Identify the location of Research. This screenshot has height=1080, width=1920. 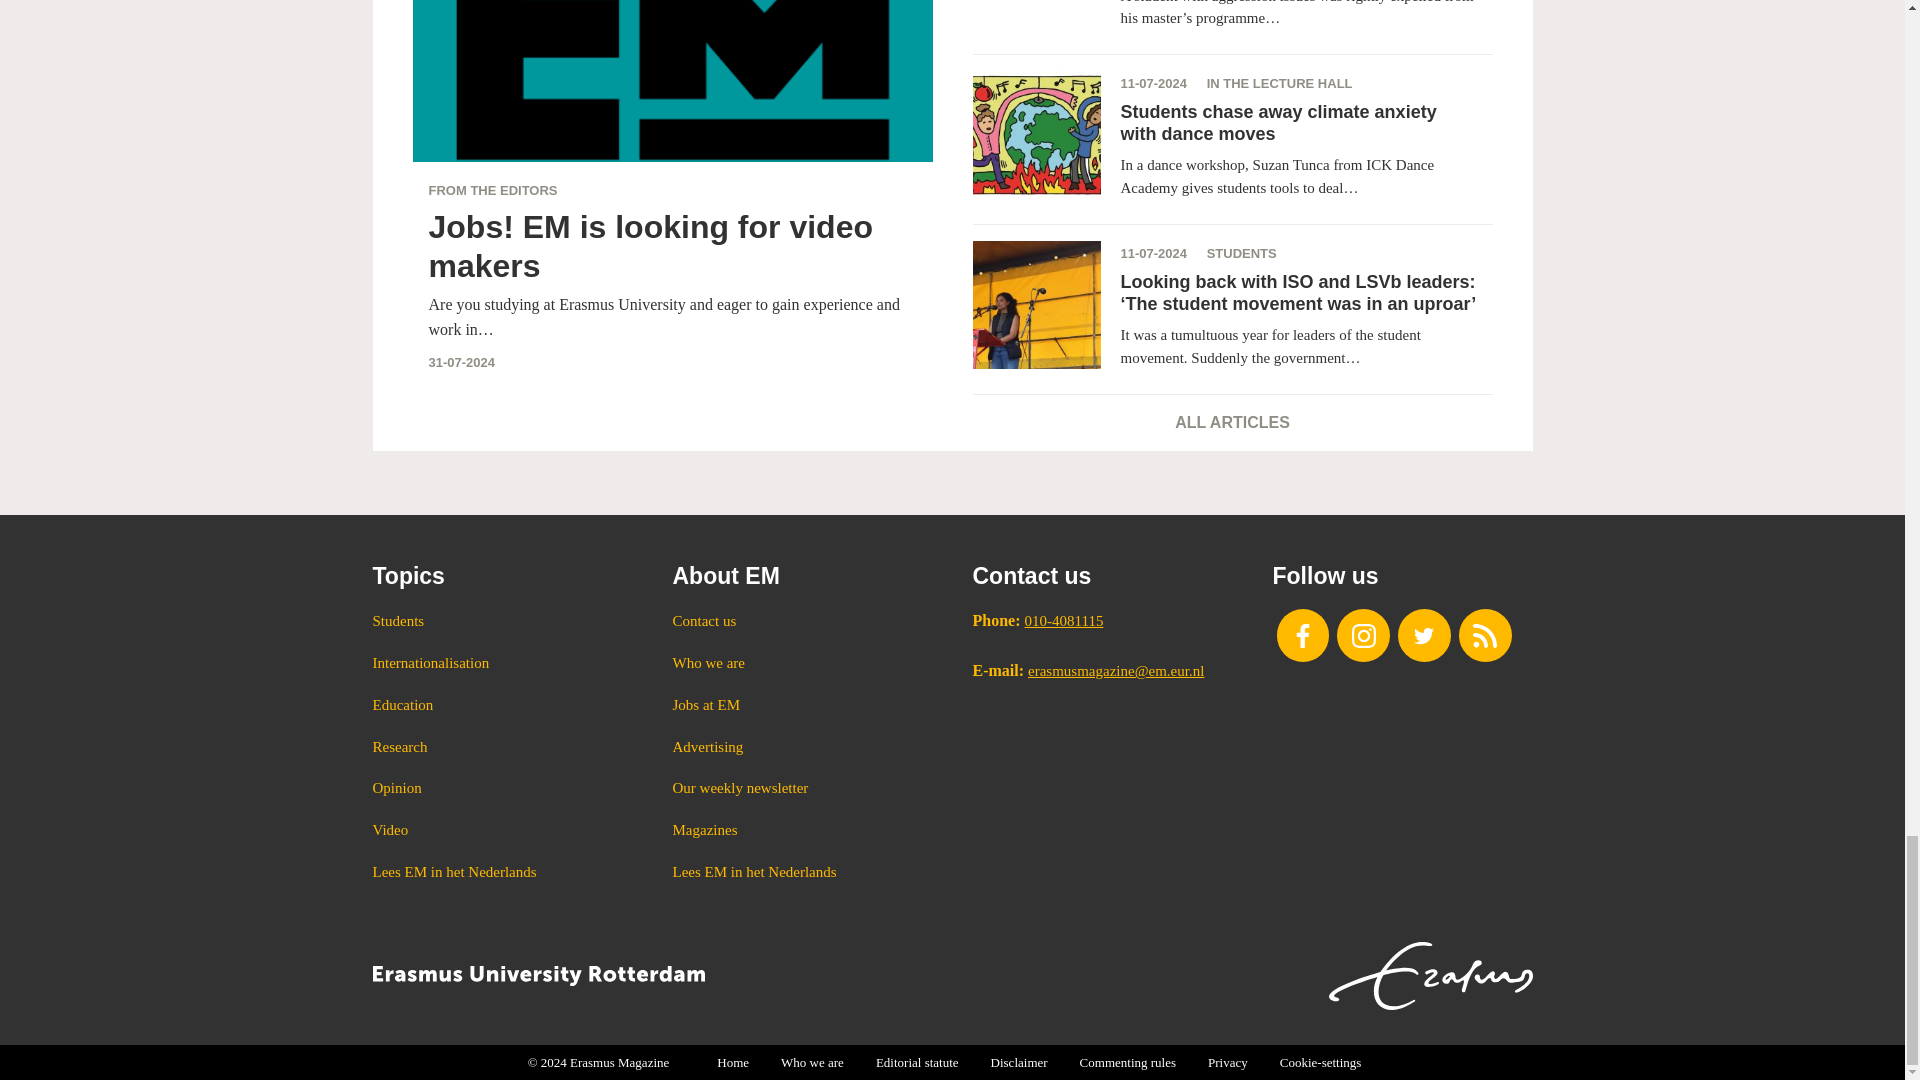
(502, 748).